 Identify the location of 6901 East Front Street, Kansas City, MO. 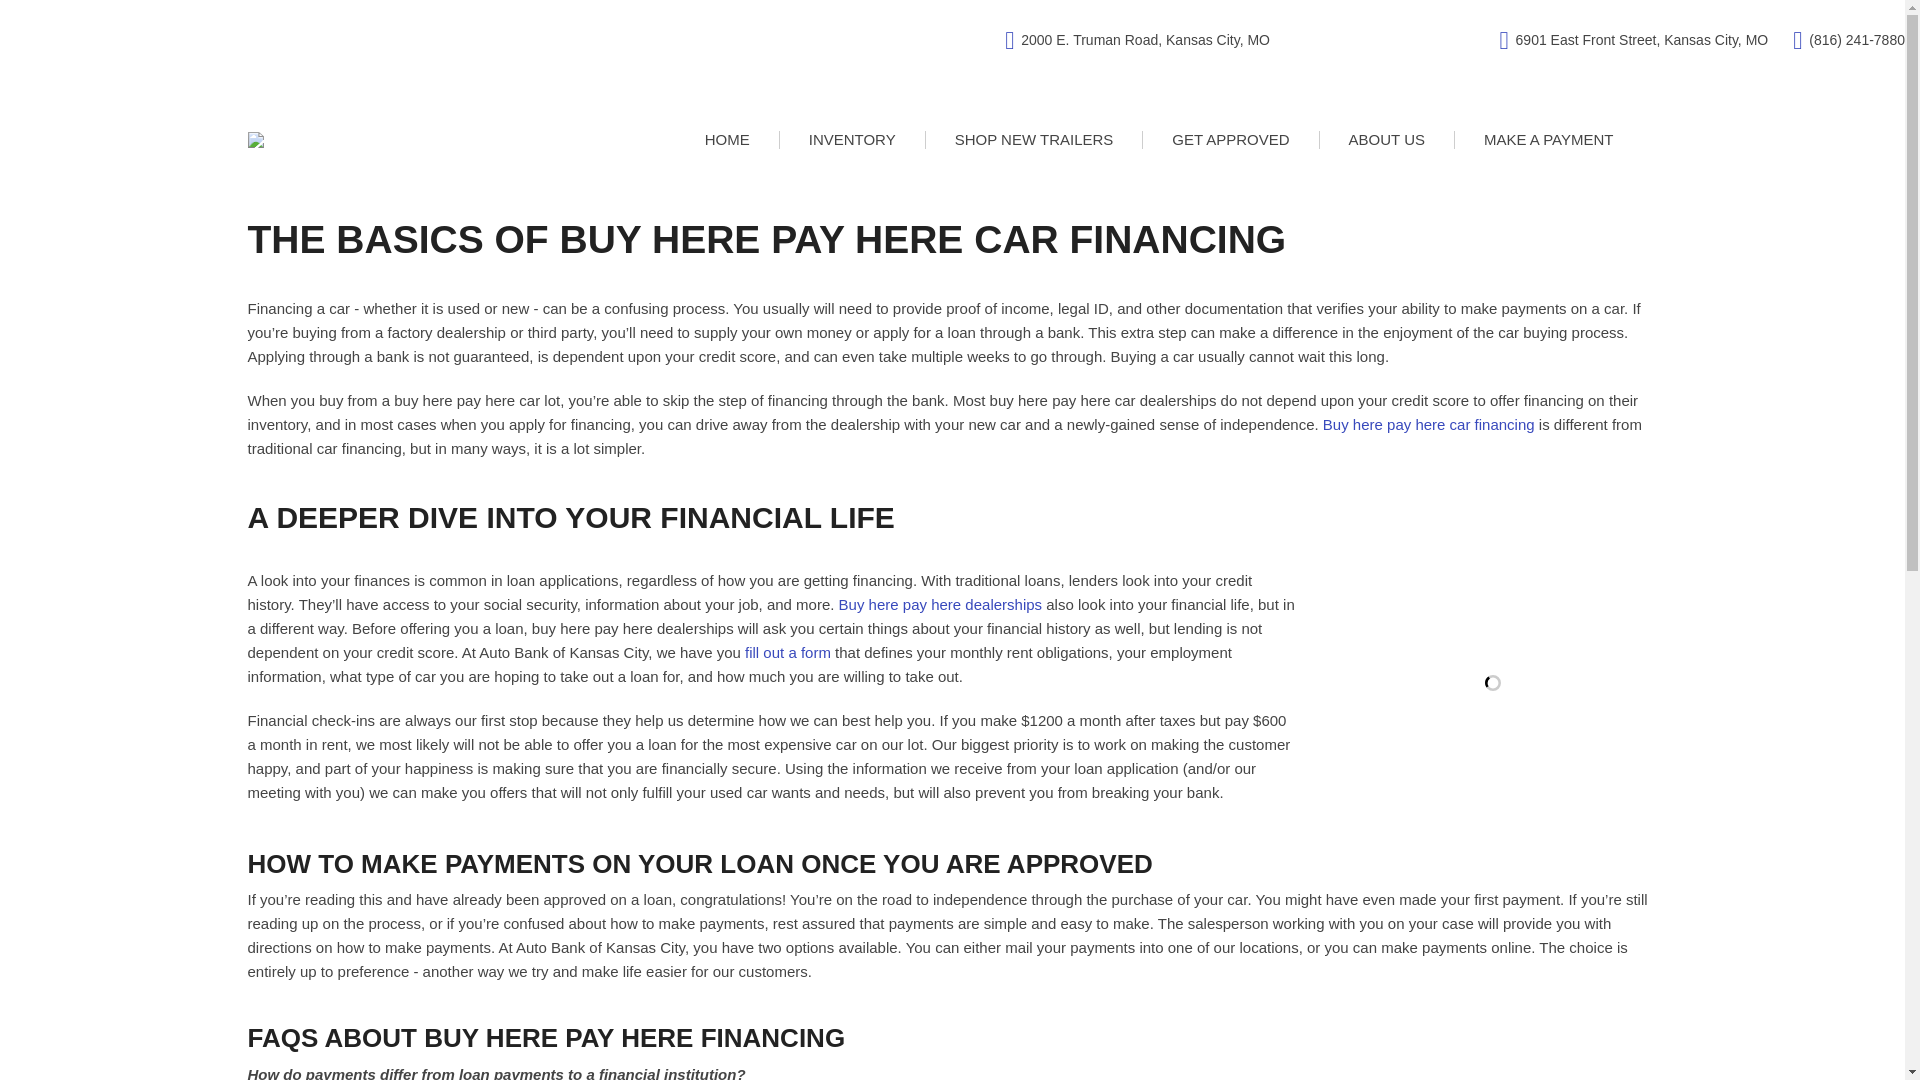
(1634, 40).